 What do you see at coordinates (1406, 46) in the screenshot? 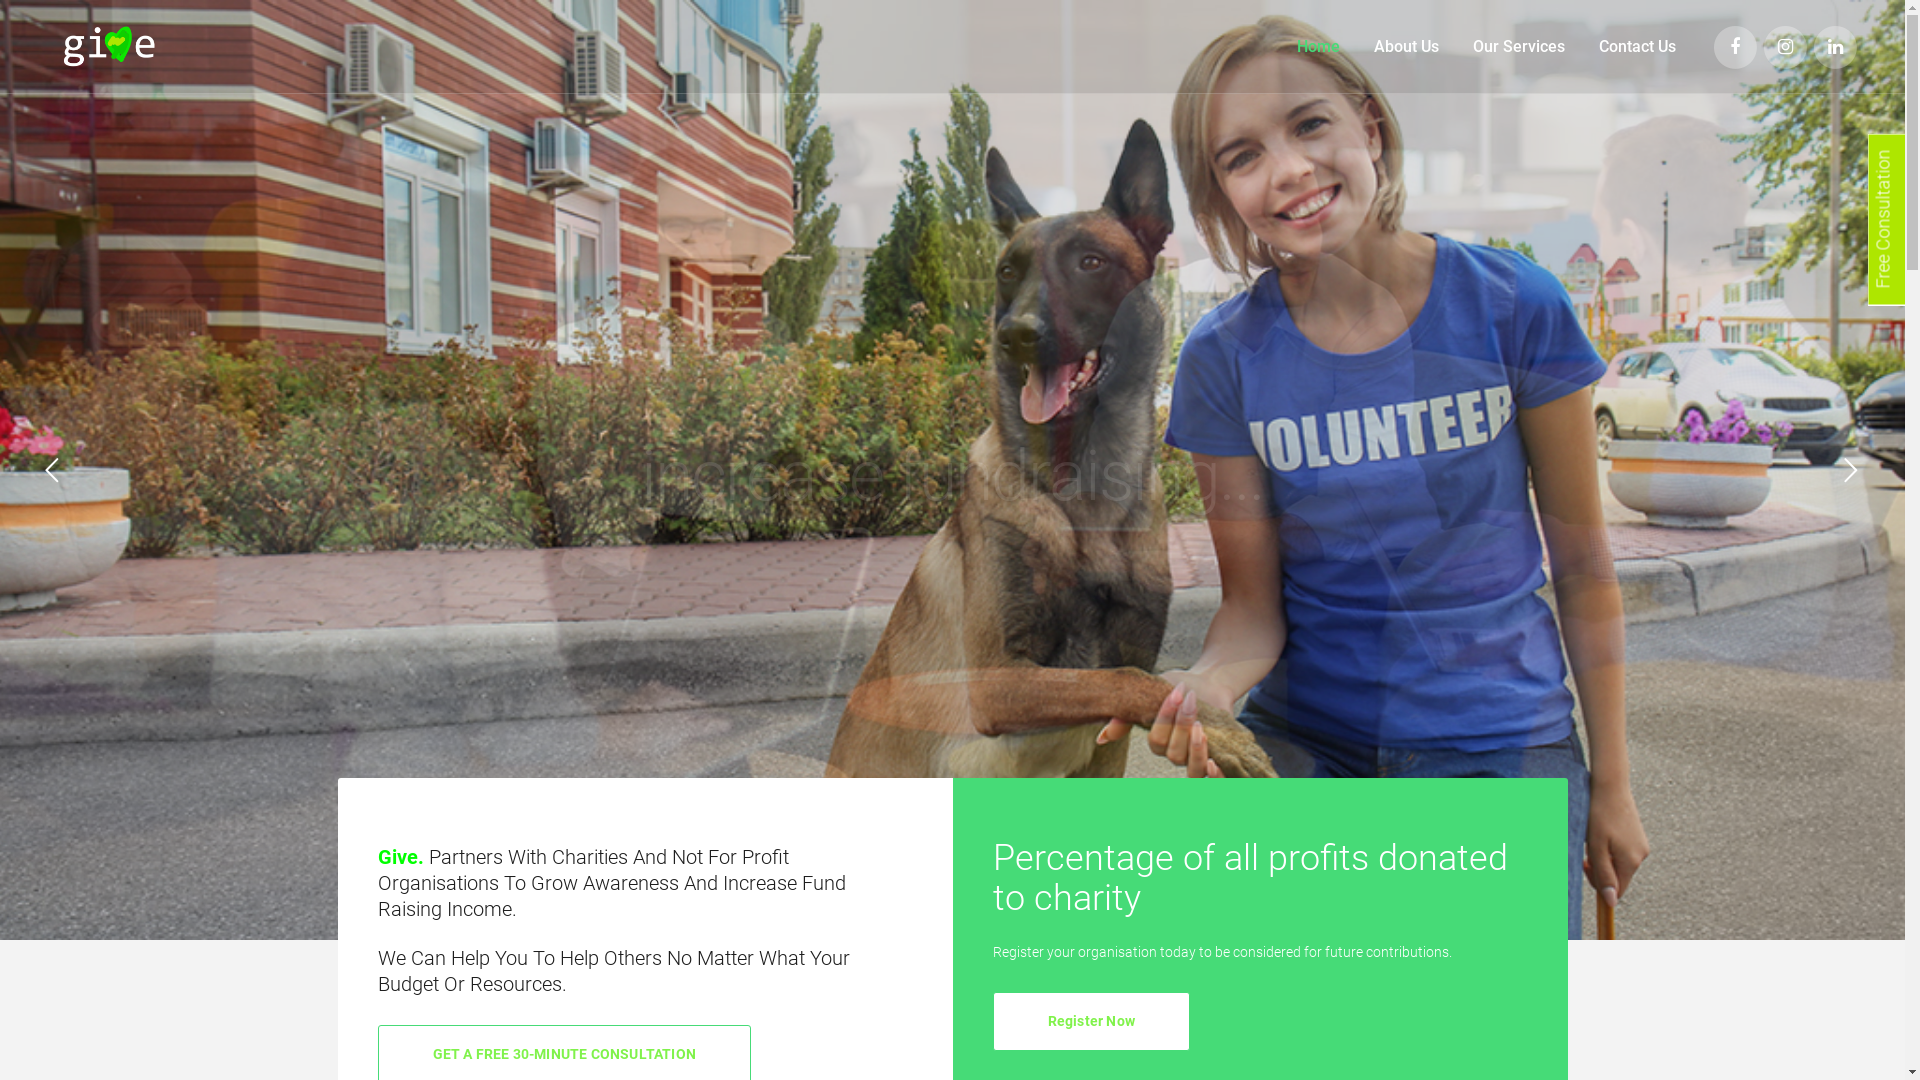
I see `About Us` at bounding box center [1406, 46].